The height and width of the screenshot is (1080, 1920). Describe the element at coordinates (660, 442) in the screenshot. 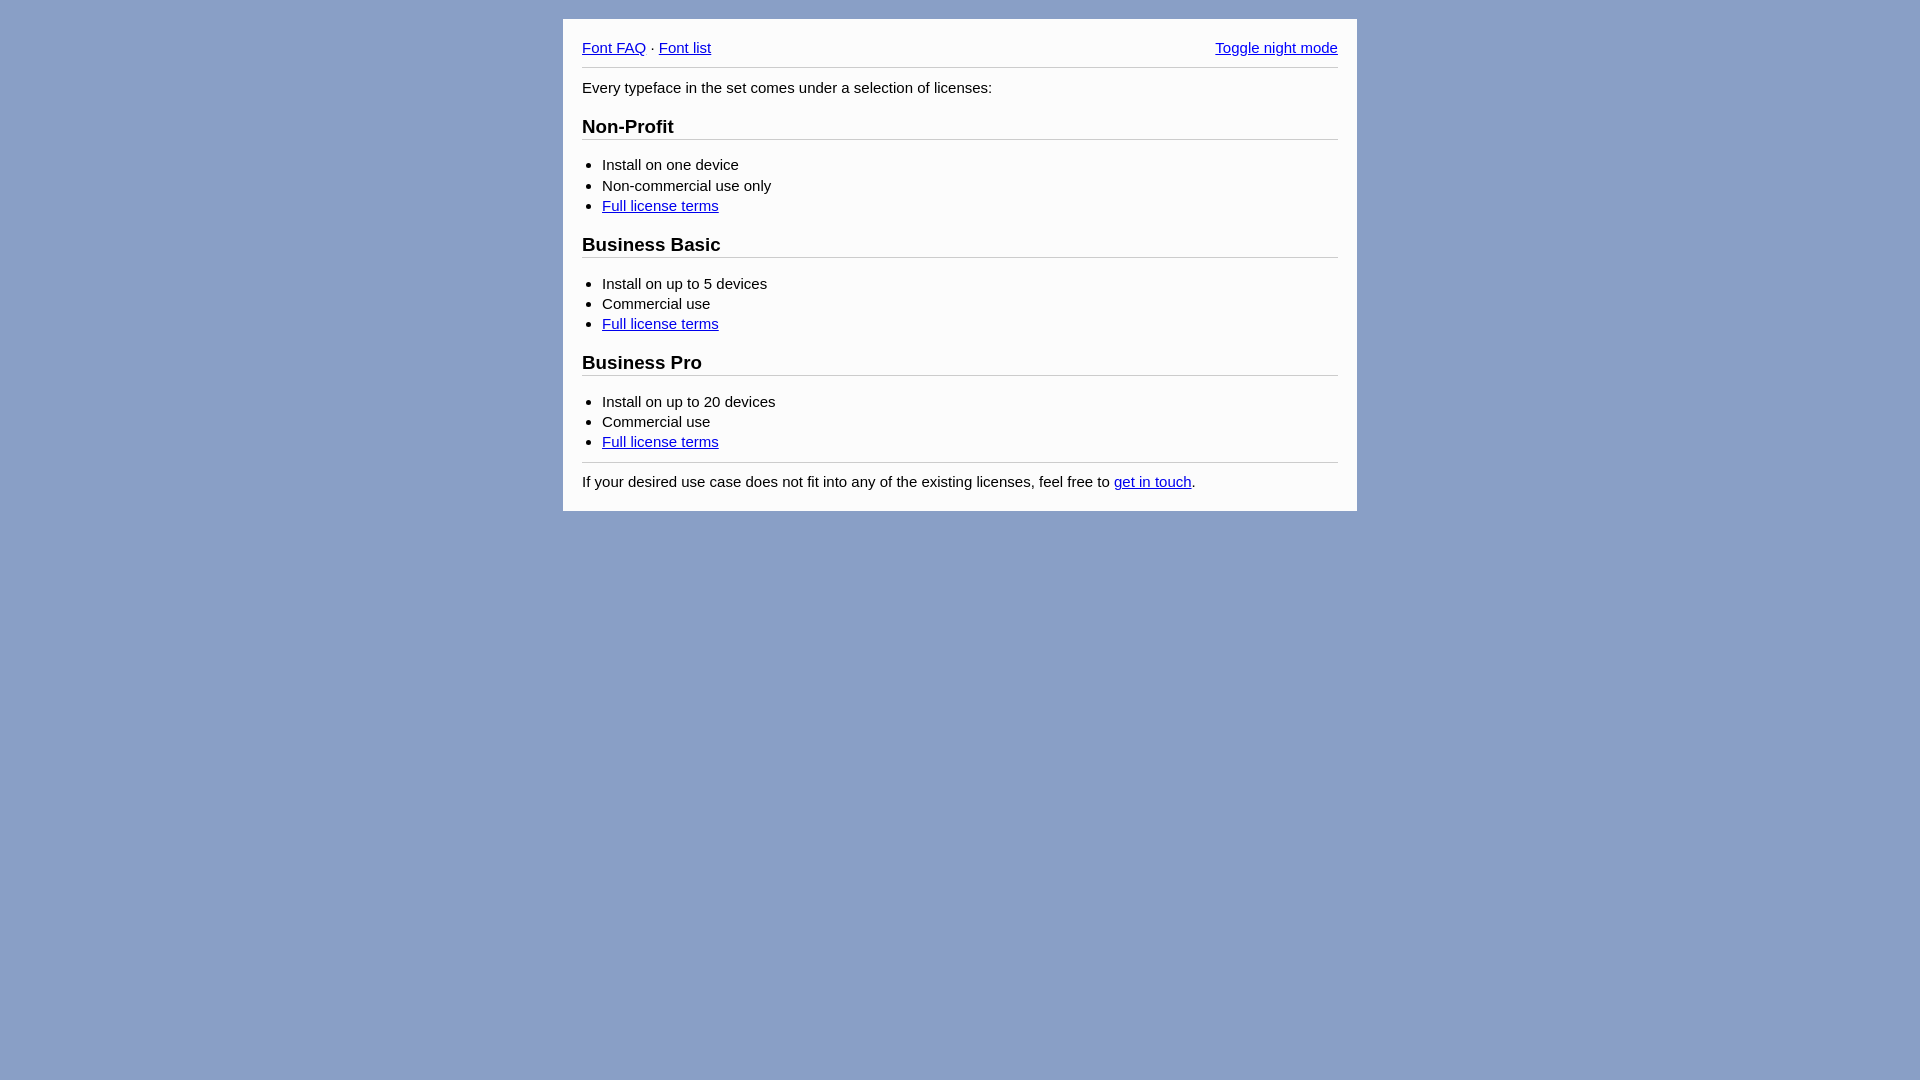

I see `Full license terms` at that location.